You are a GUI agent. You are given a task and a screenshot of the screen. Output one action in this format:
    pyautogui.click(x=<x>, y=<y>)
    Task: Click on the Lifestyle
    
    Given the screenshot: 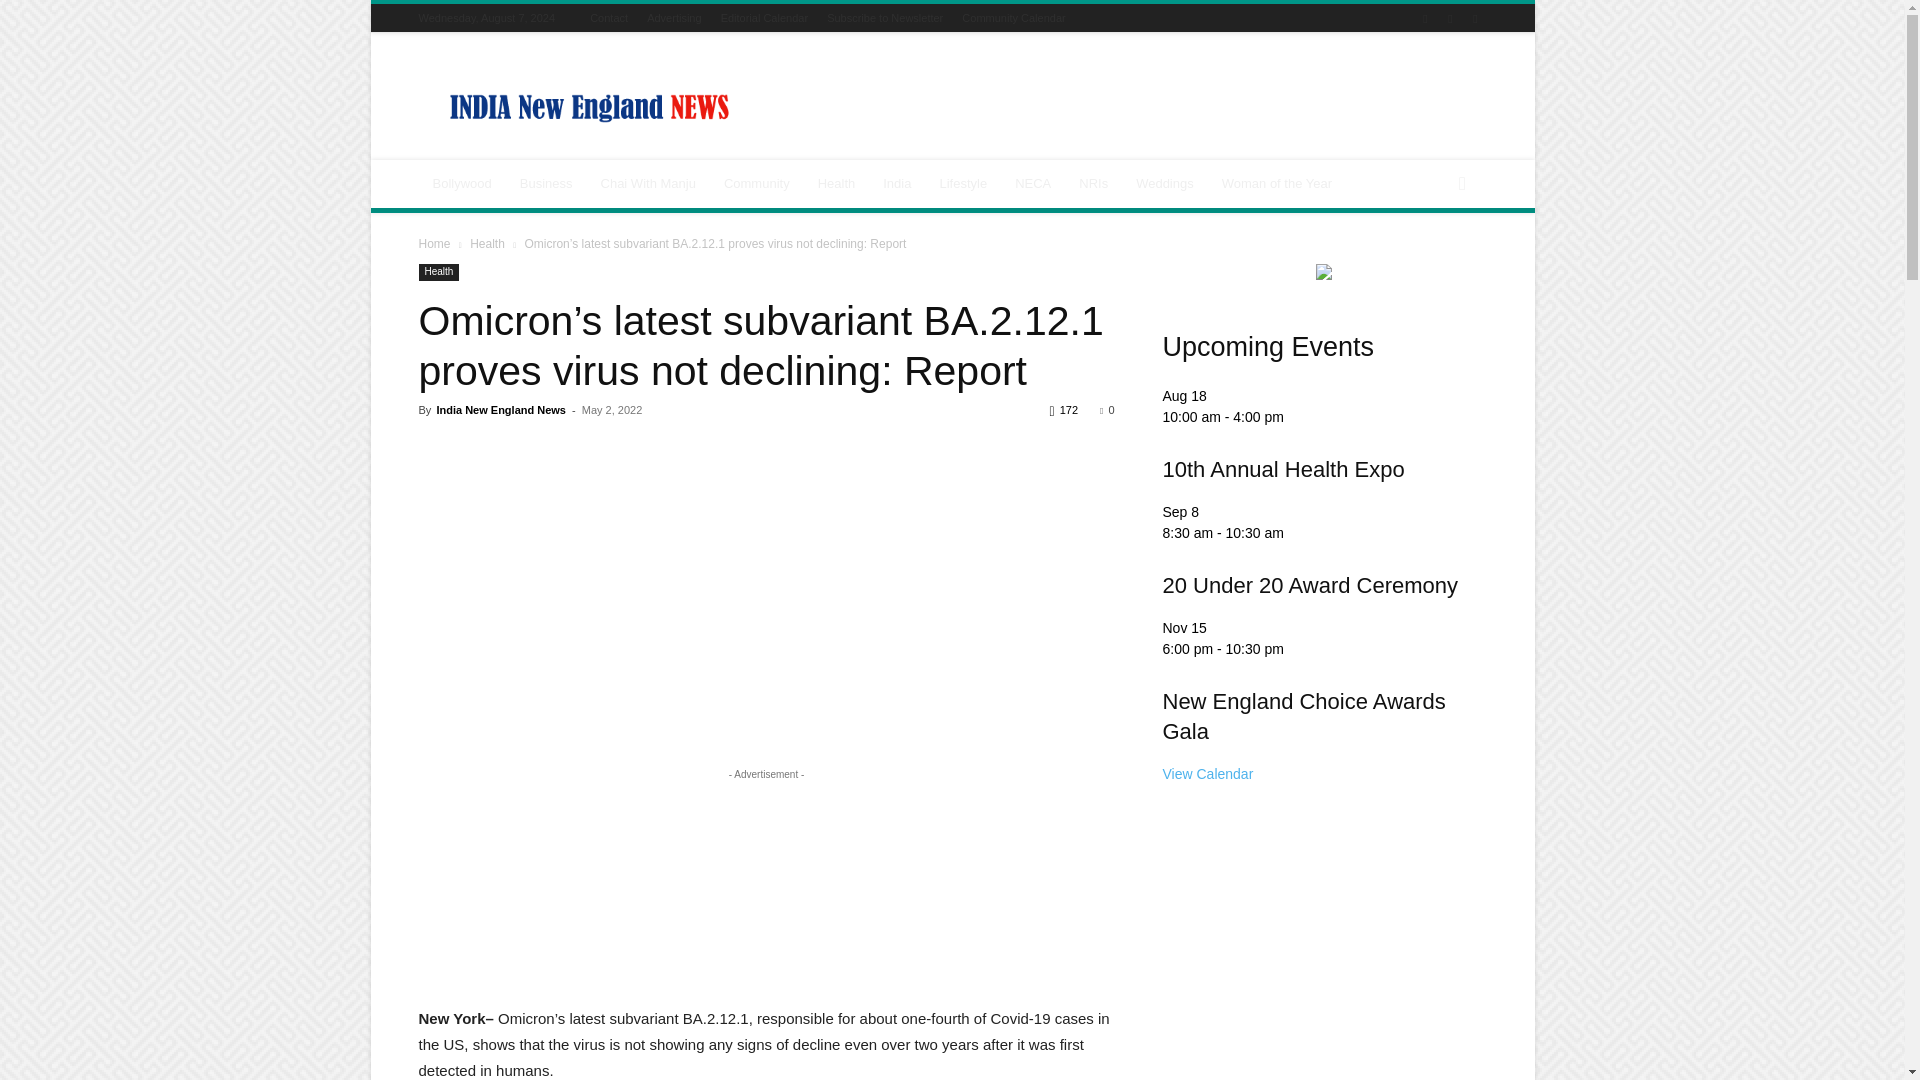 What is the action you would take?
    pyautogui.click(x=962, y=184)
    